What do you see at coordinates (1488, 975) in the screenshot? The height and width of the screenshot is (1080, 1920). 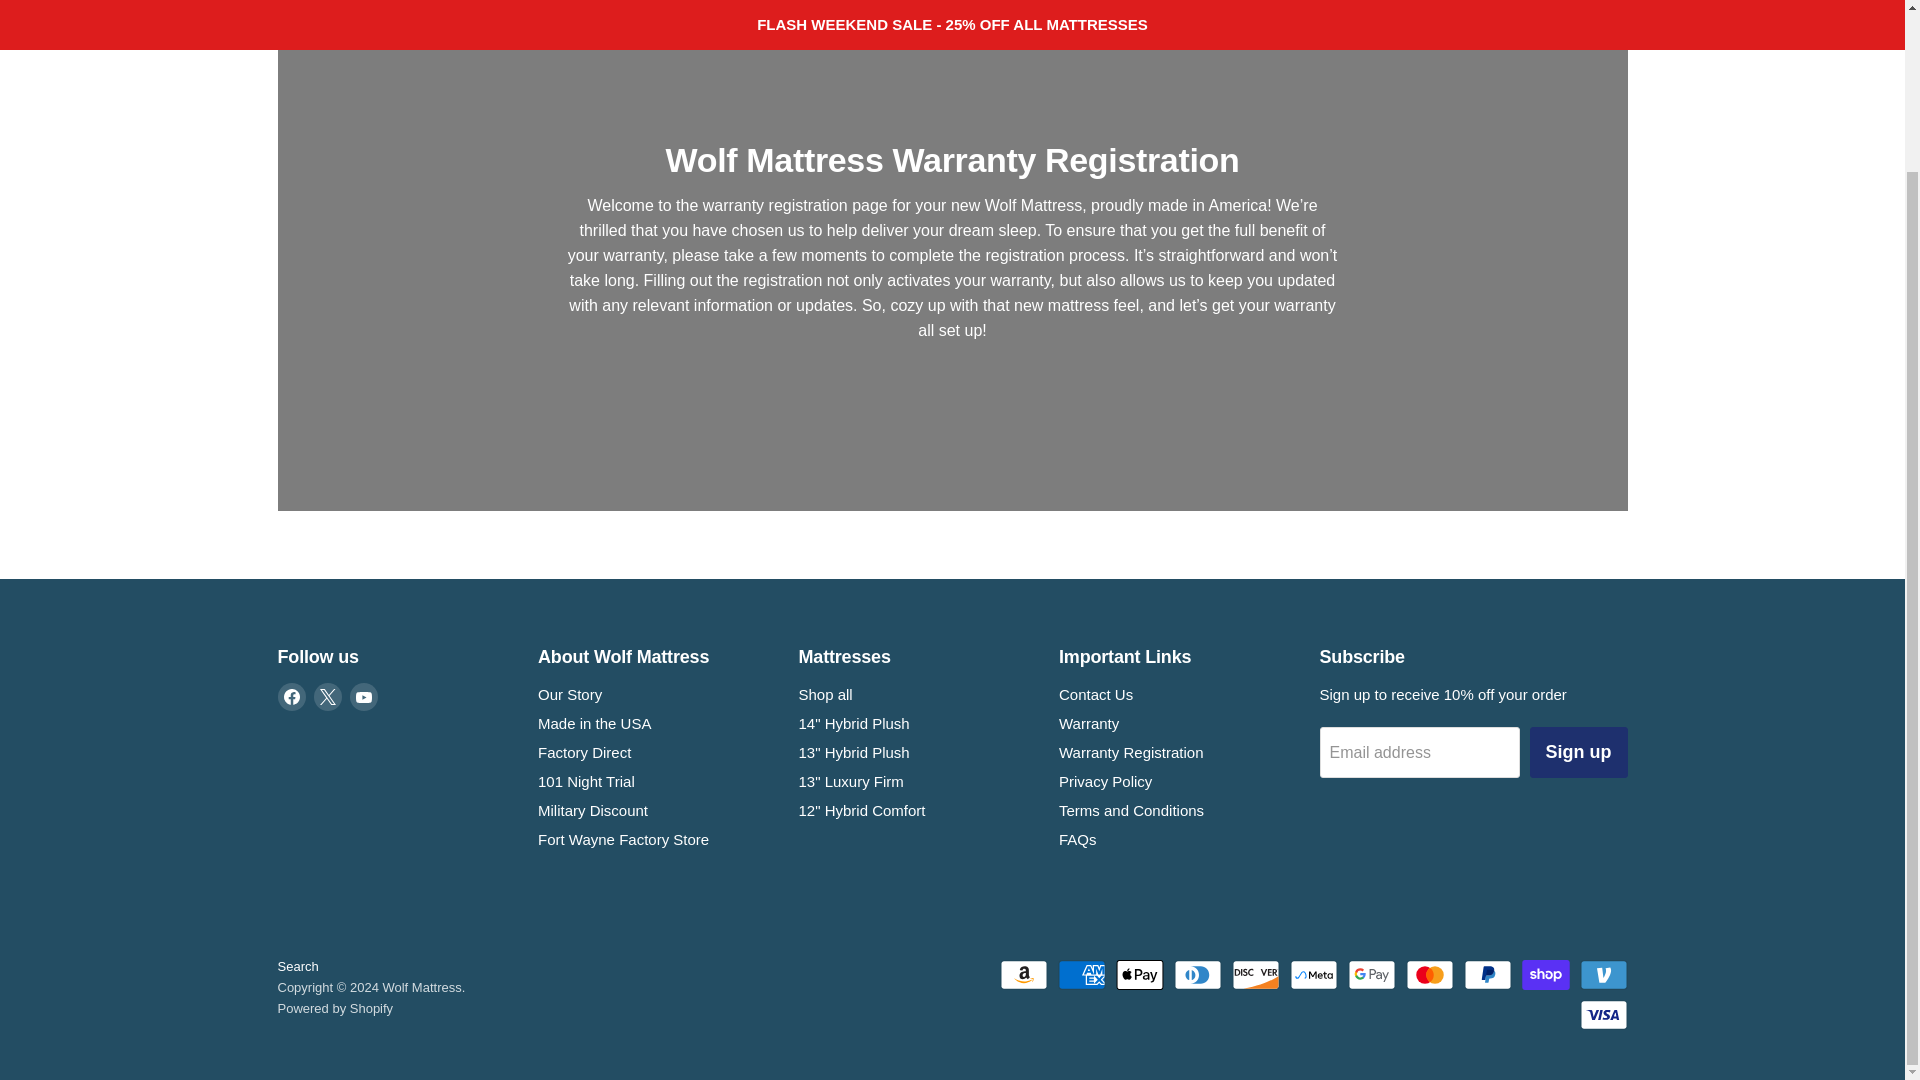 I see `PayPal` at bounding box center [1488, 975].